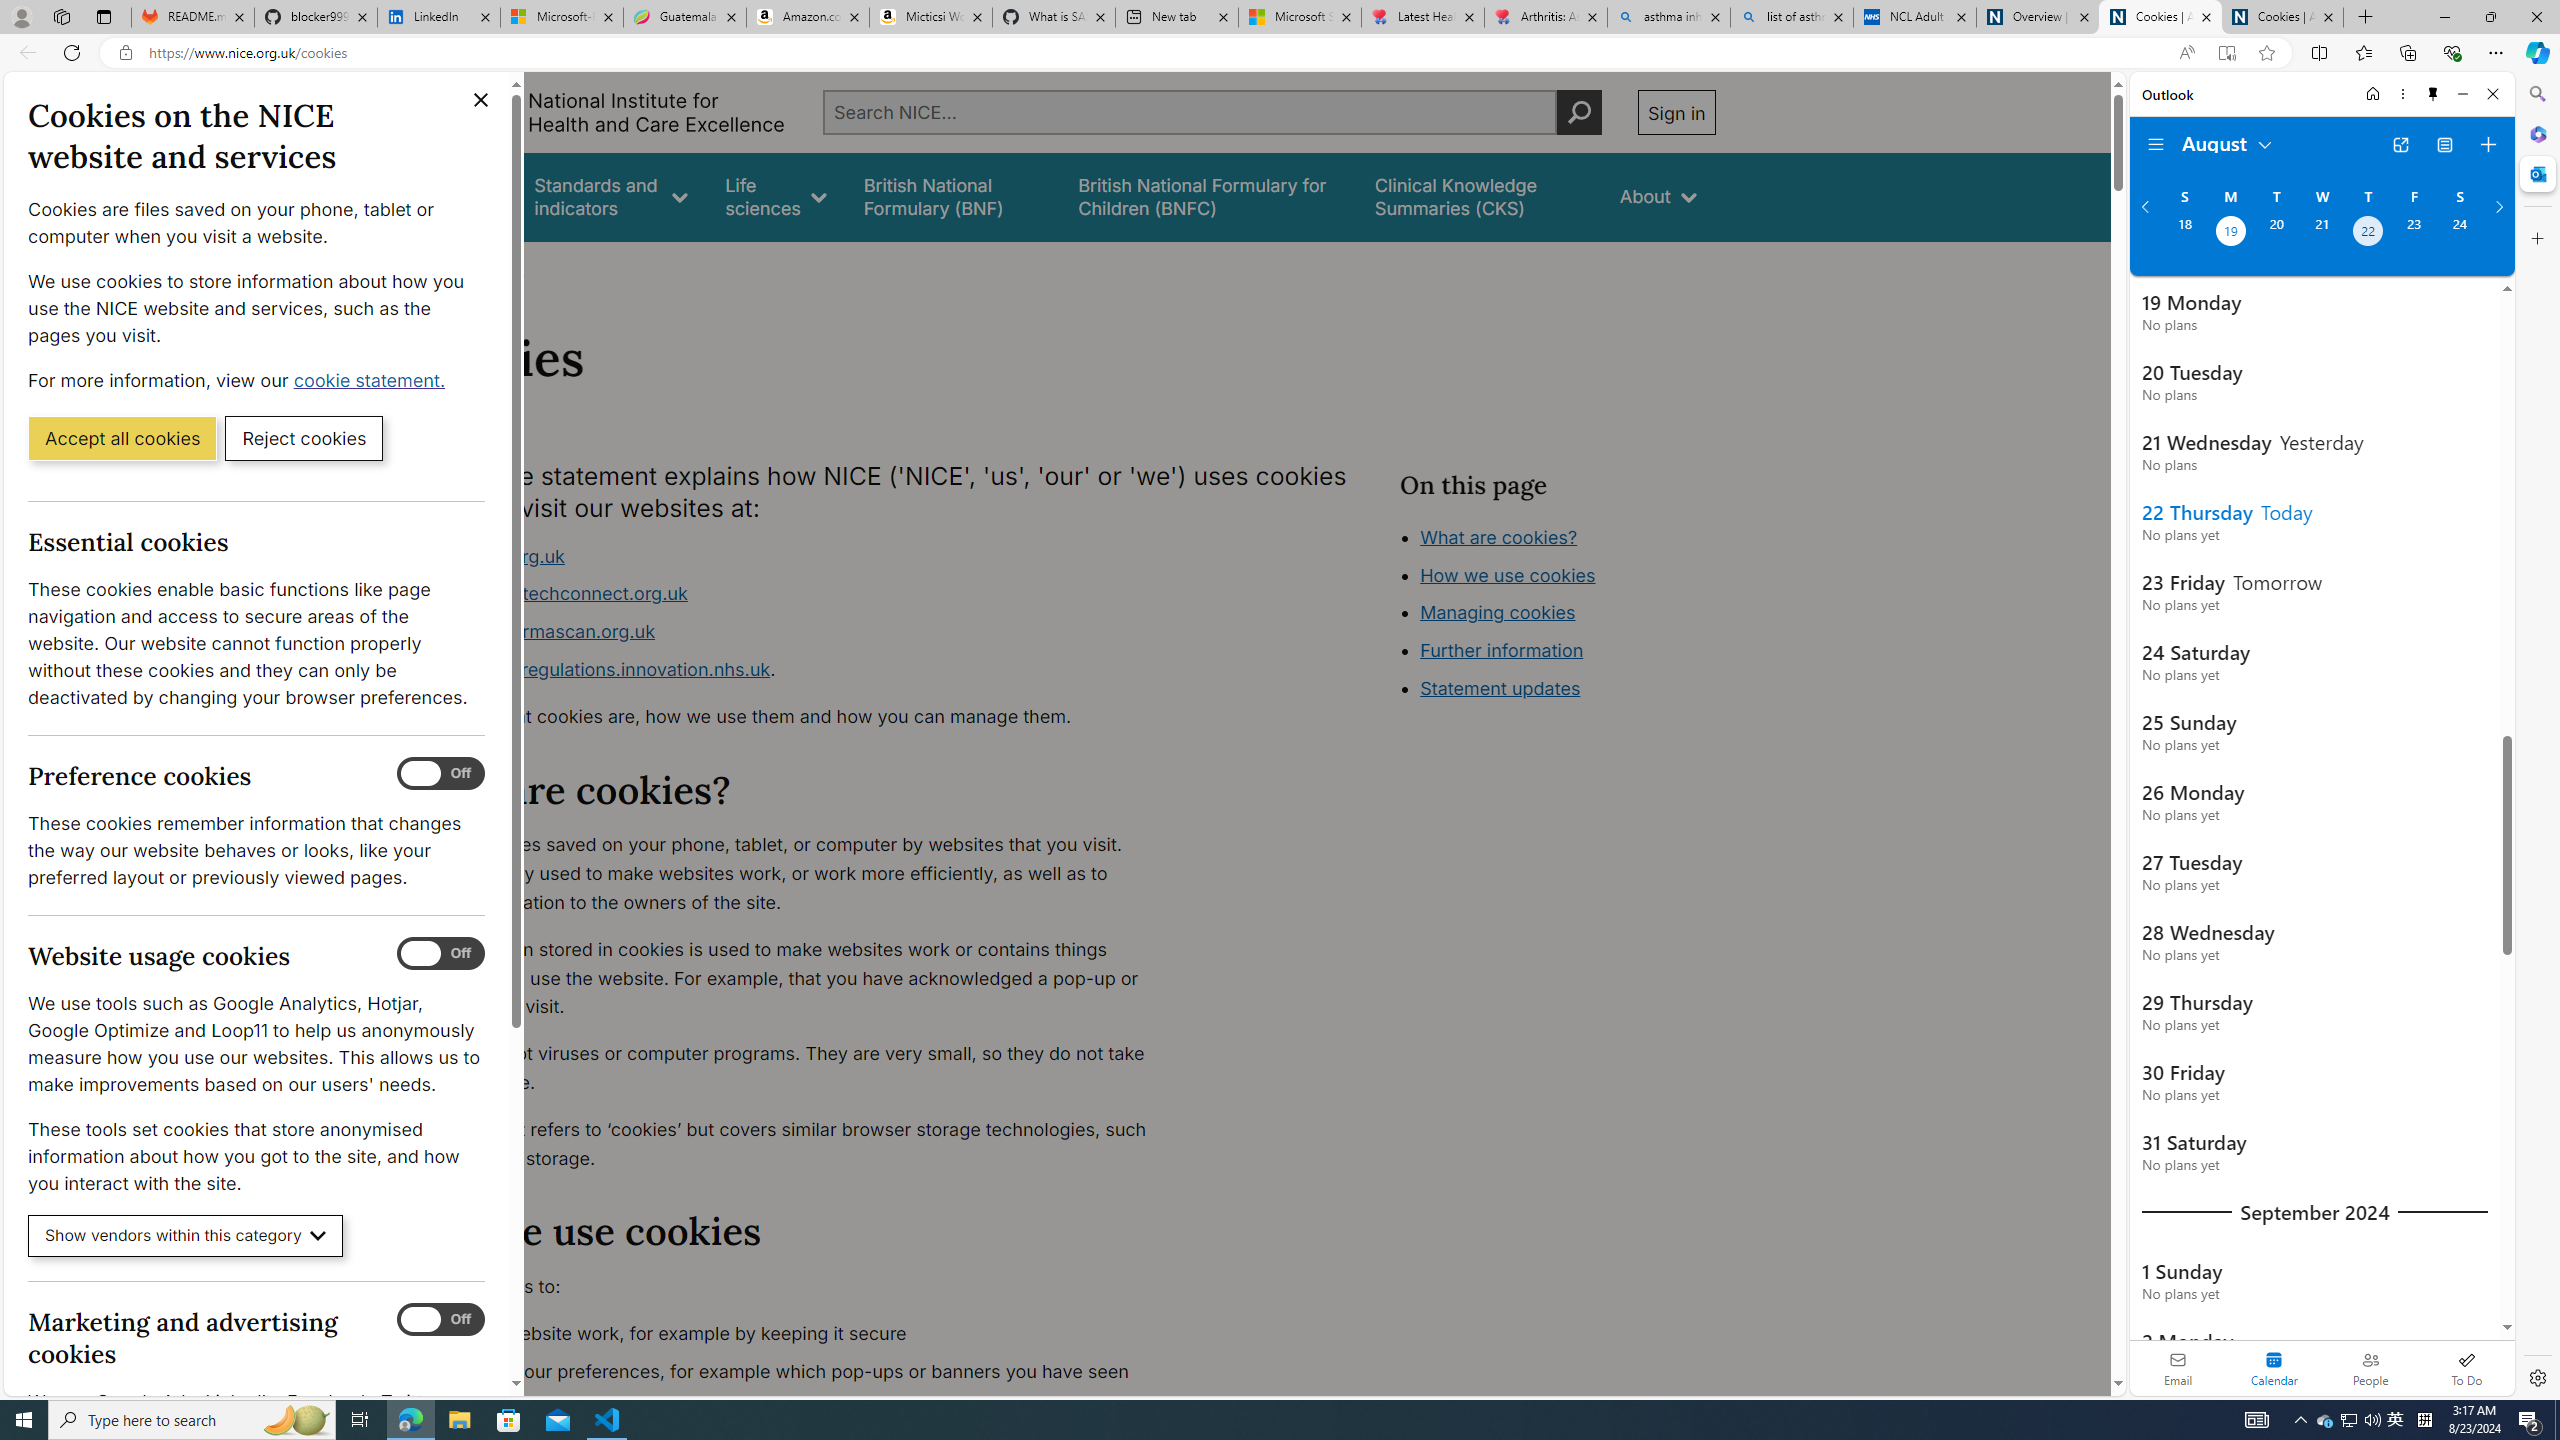 Image resolution: width=2560 pixels, height=1440 pixels. What do you see at coordinates (1658, 196) in the screenshot?
I see `About` at bounding box center [1658, 196].